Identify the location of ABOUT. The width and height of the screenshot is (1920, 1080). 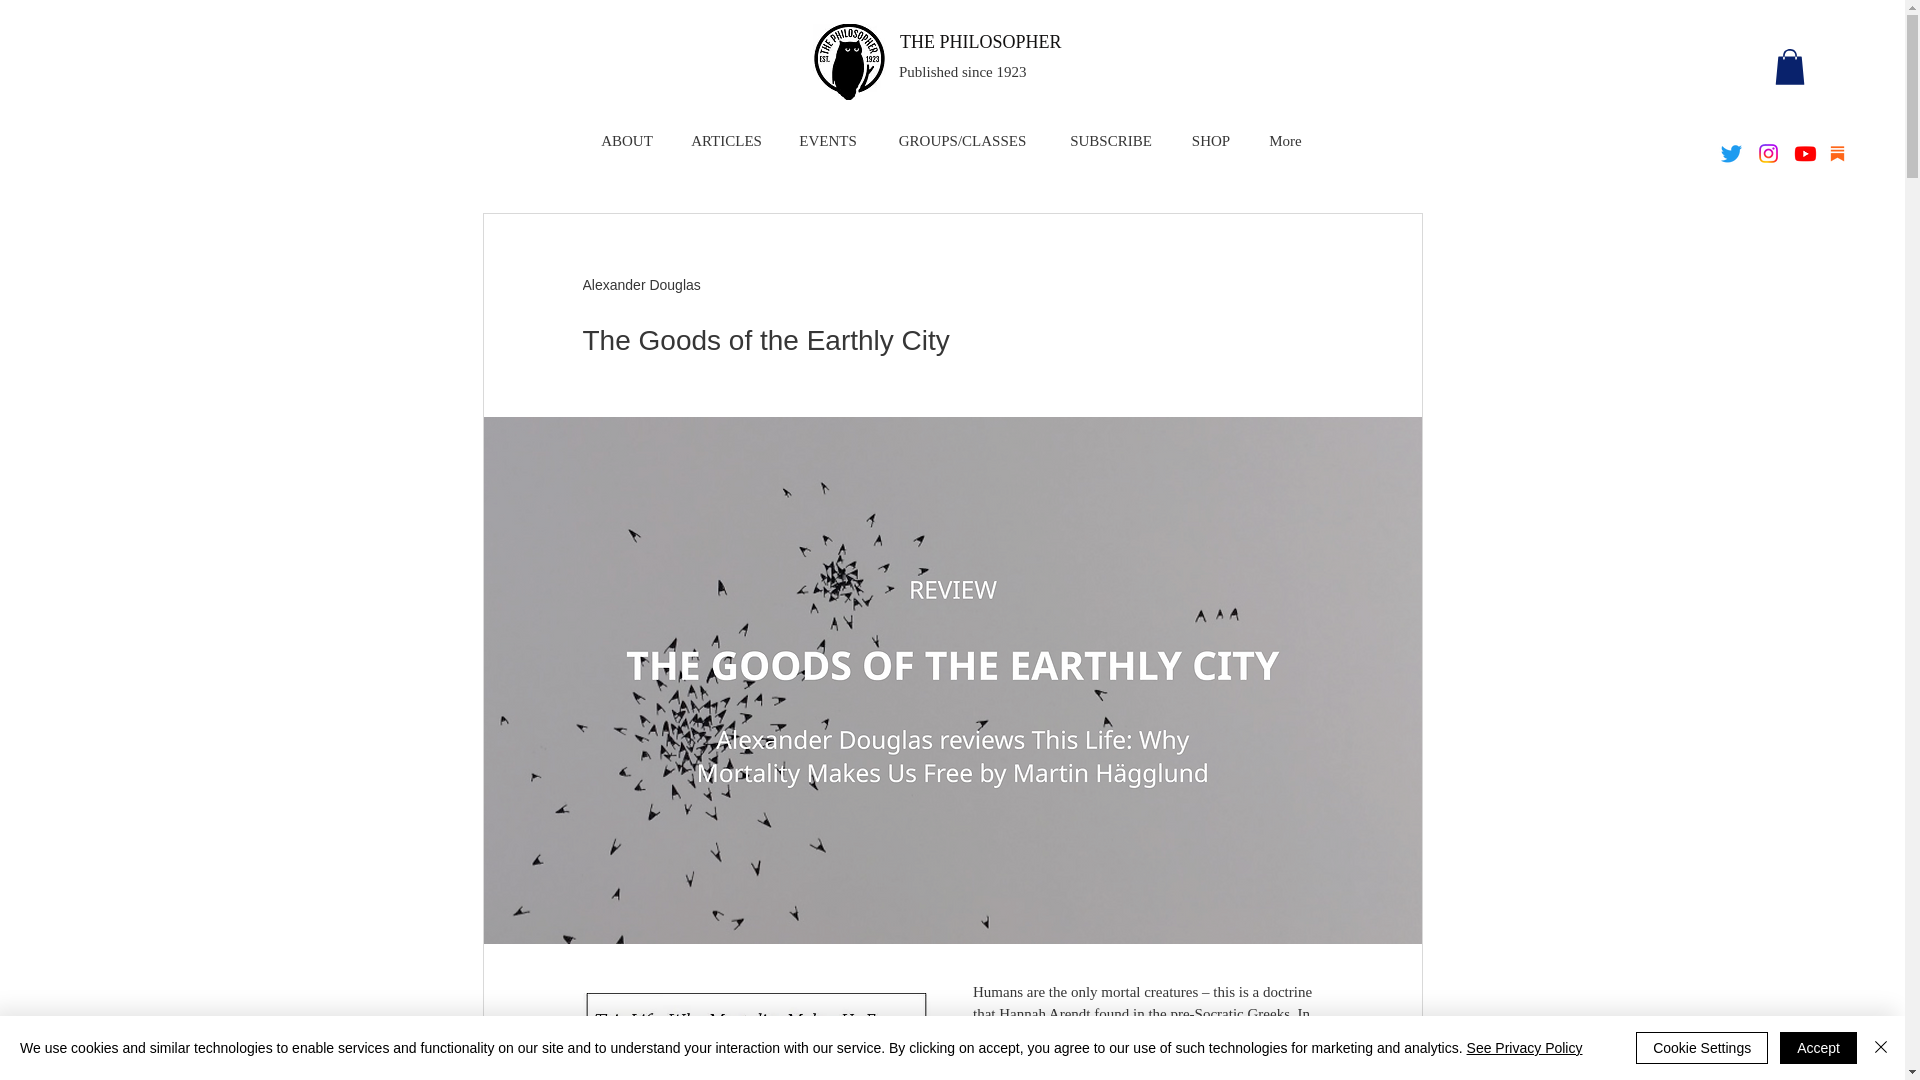
(626, 140).